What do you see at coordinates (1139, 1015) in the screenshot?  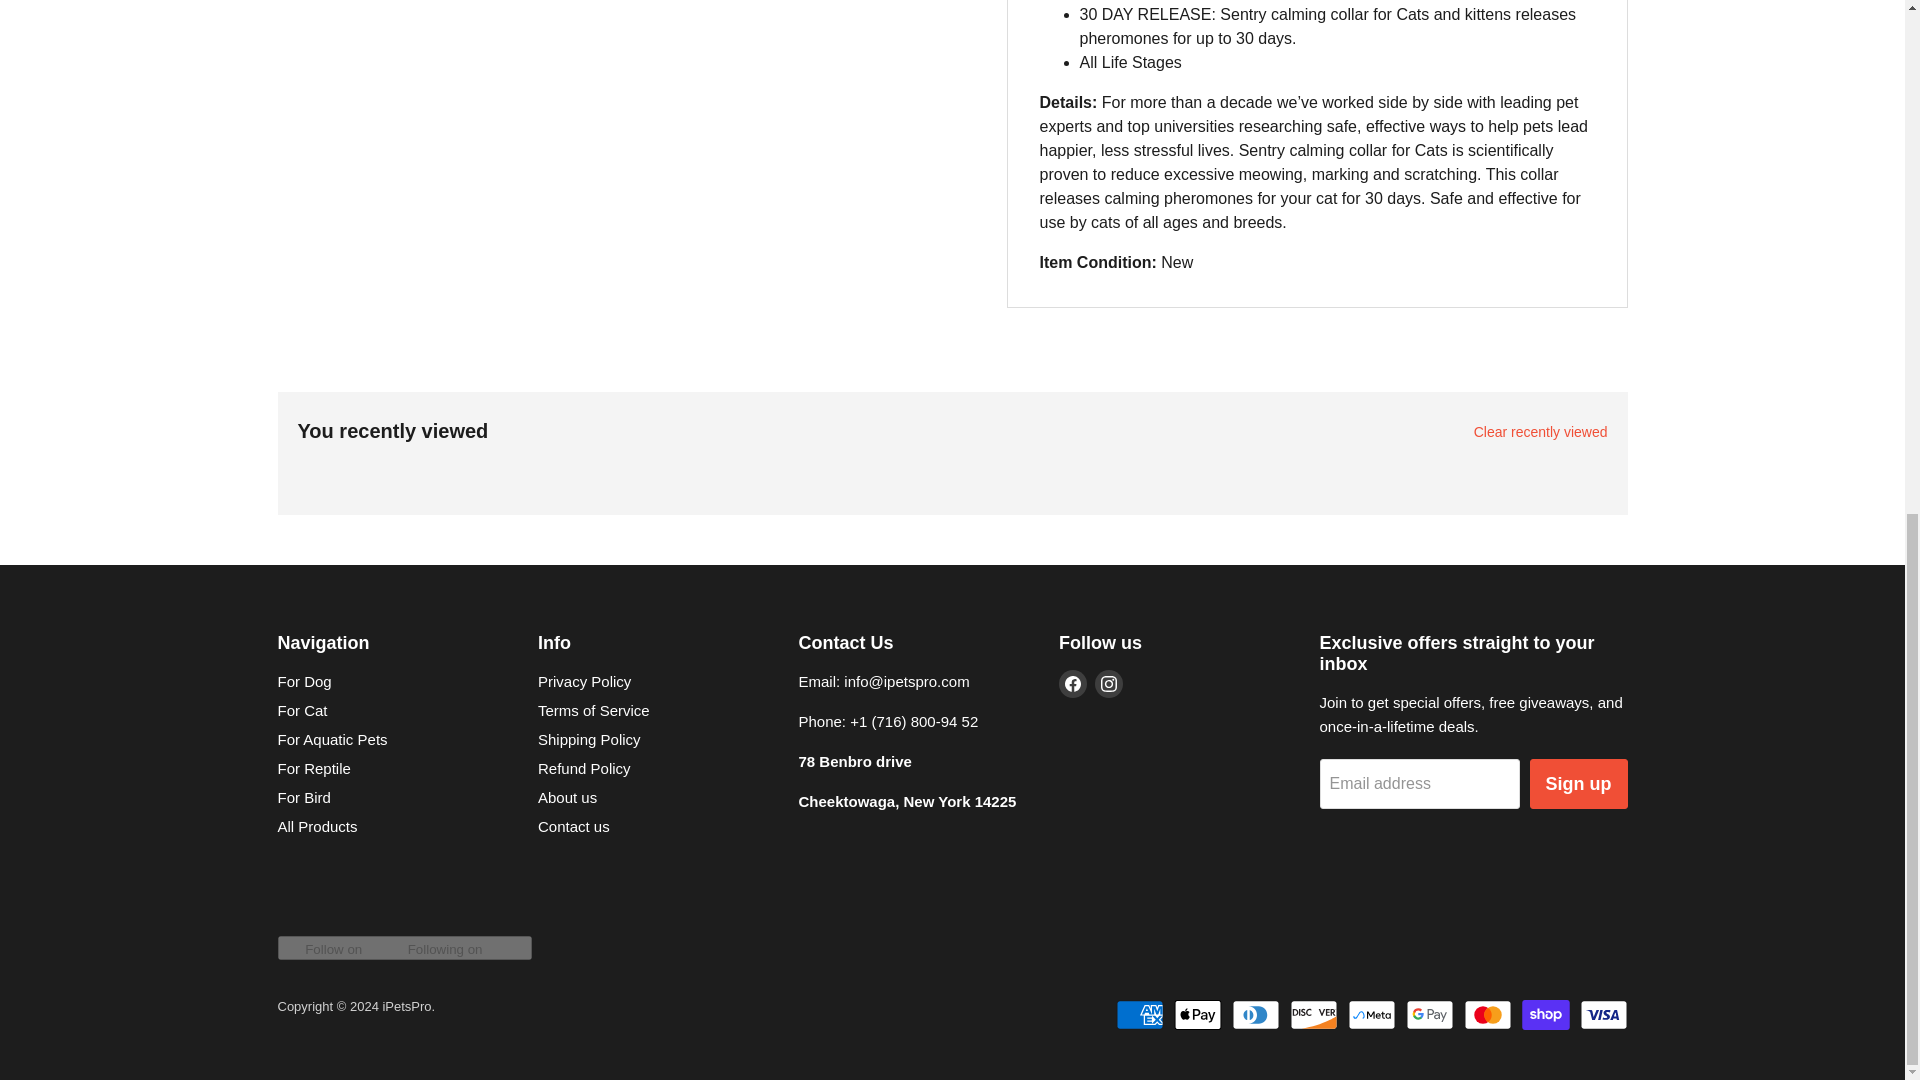 I see `American Express` at bounding box center [1139, 1015].